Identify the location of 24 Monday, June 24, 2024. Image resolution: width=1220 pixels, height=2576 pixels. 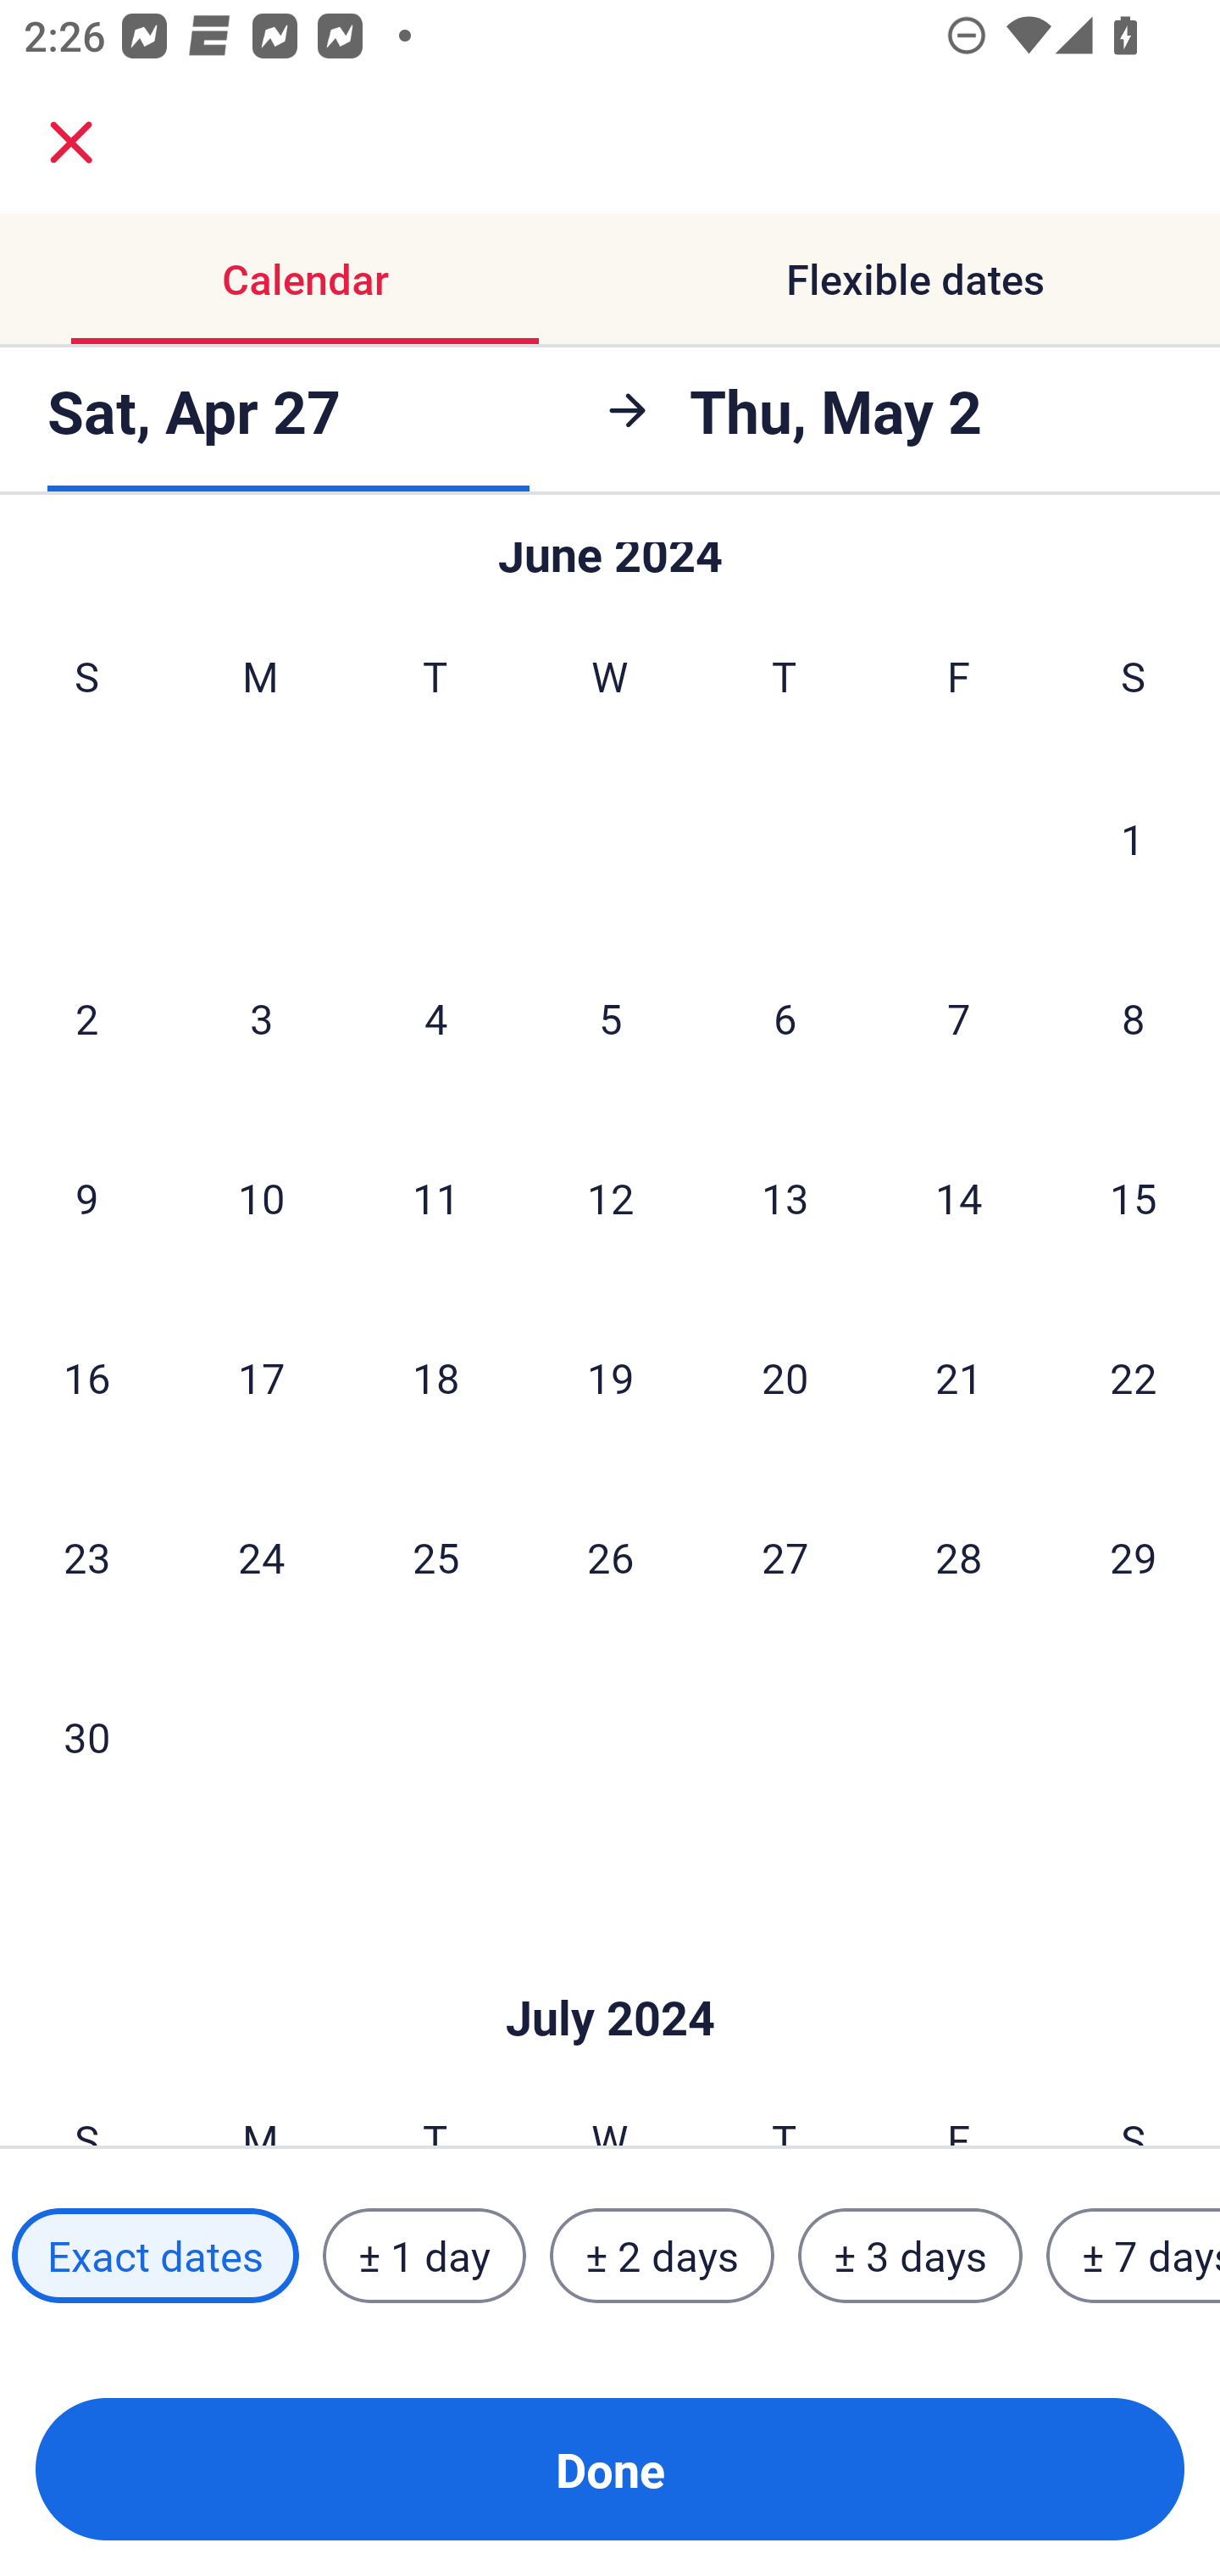
(261, 1557).